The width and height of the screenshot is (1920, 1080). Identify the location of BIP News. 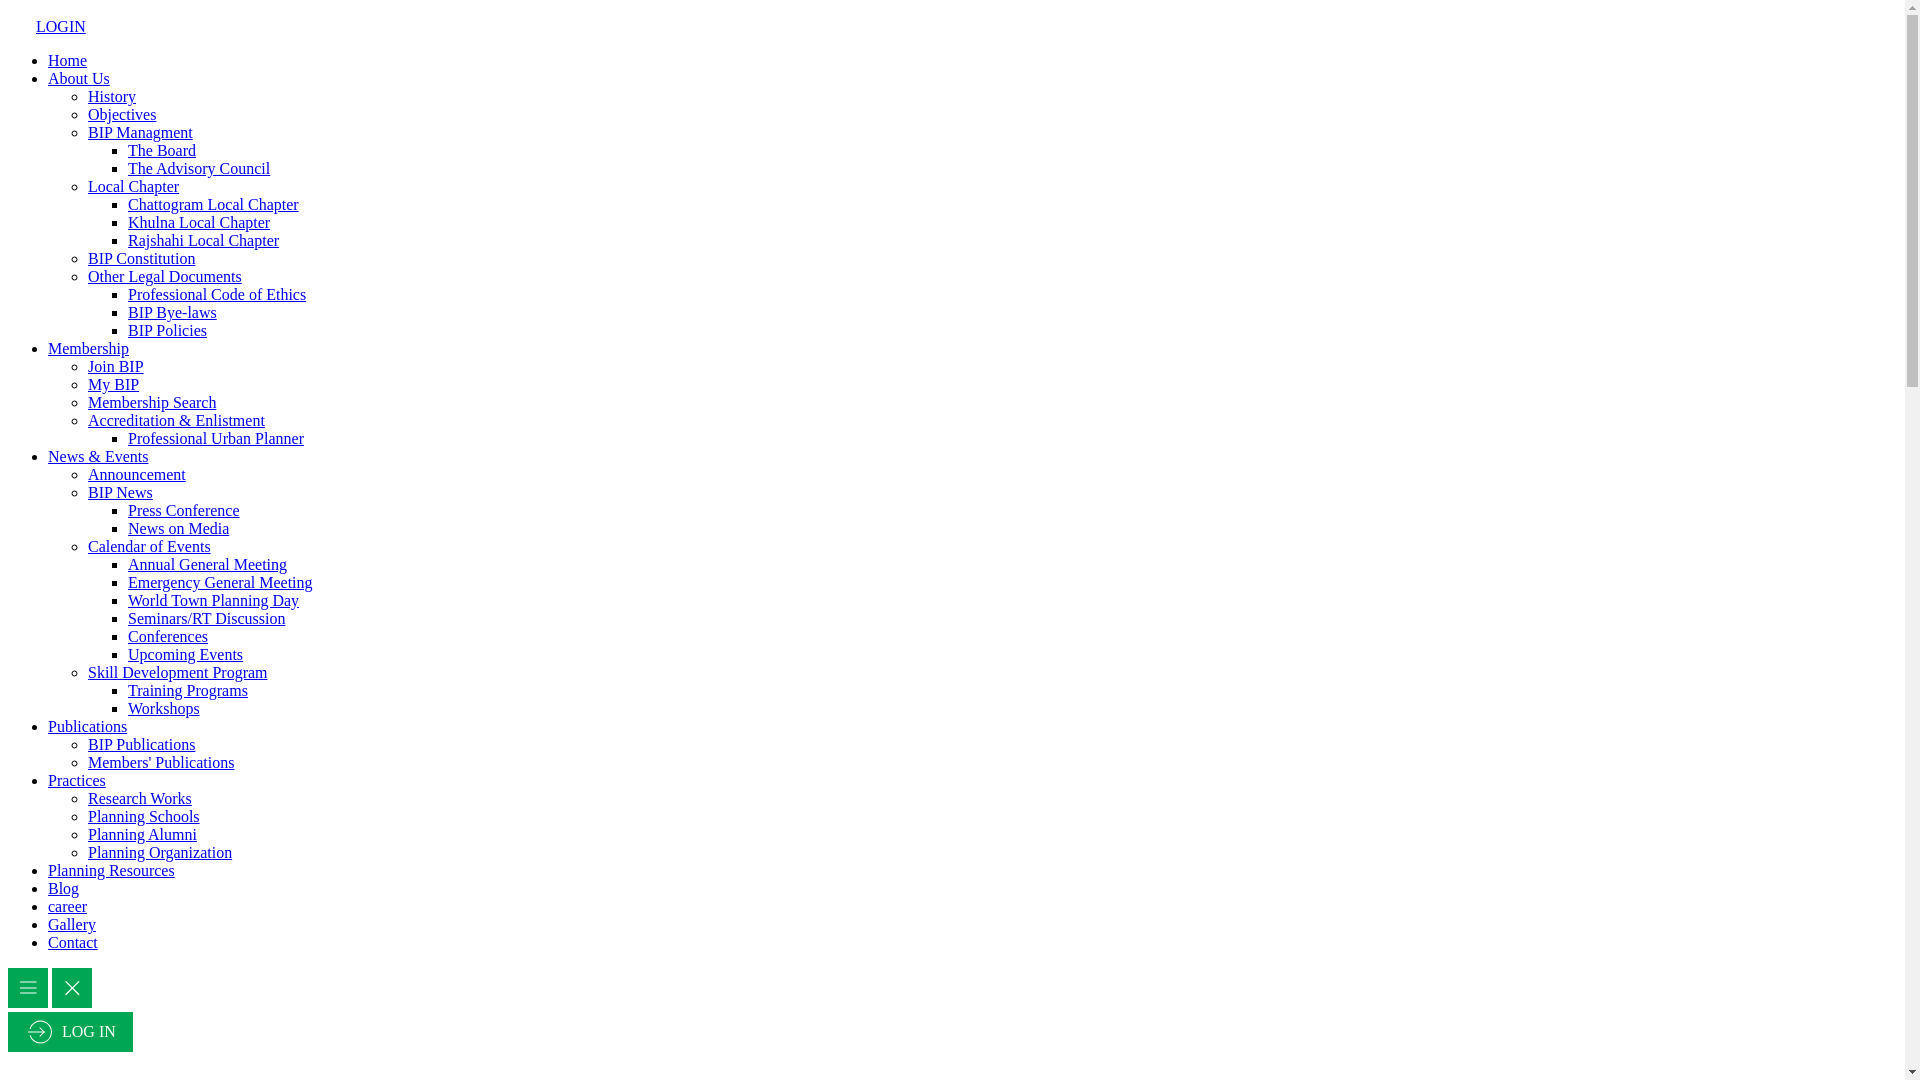
(120, 492).